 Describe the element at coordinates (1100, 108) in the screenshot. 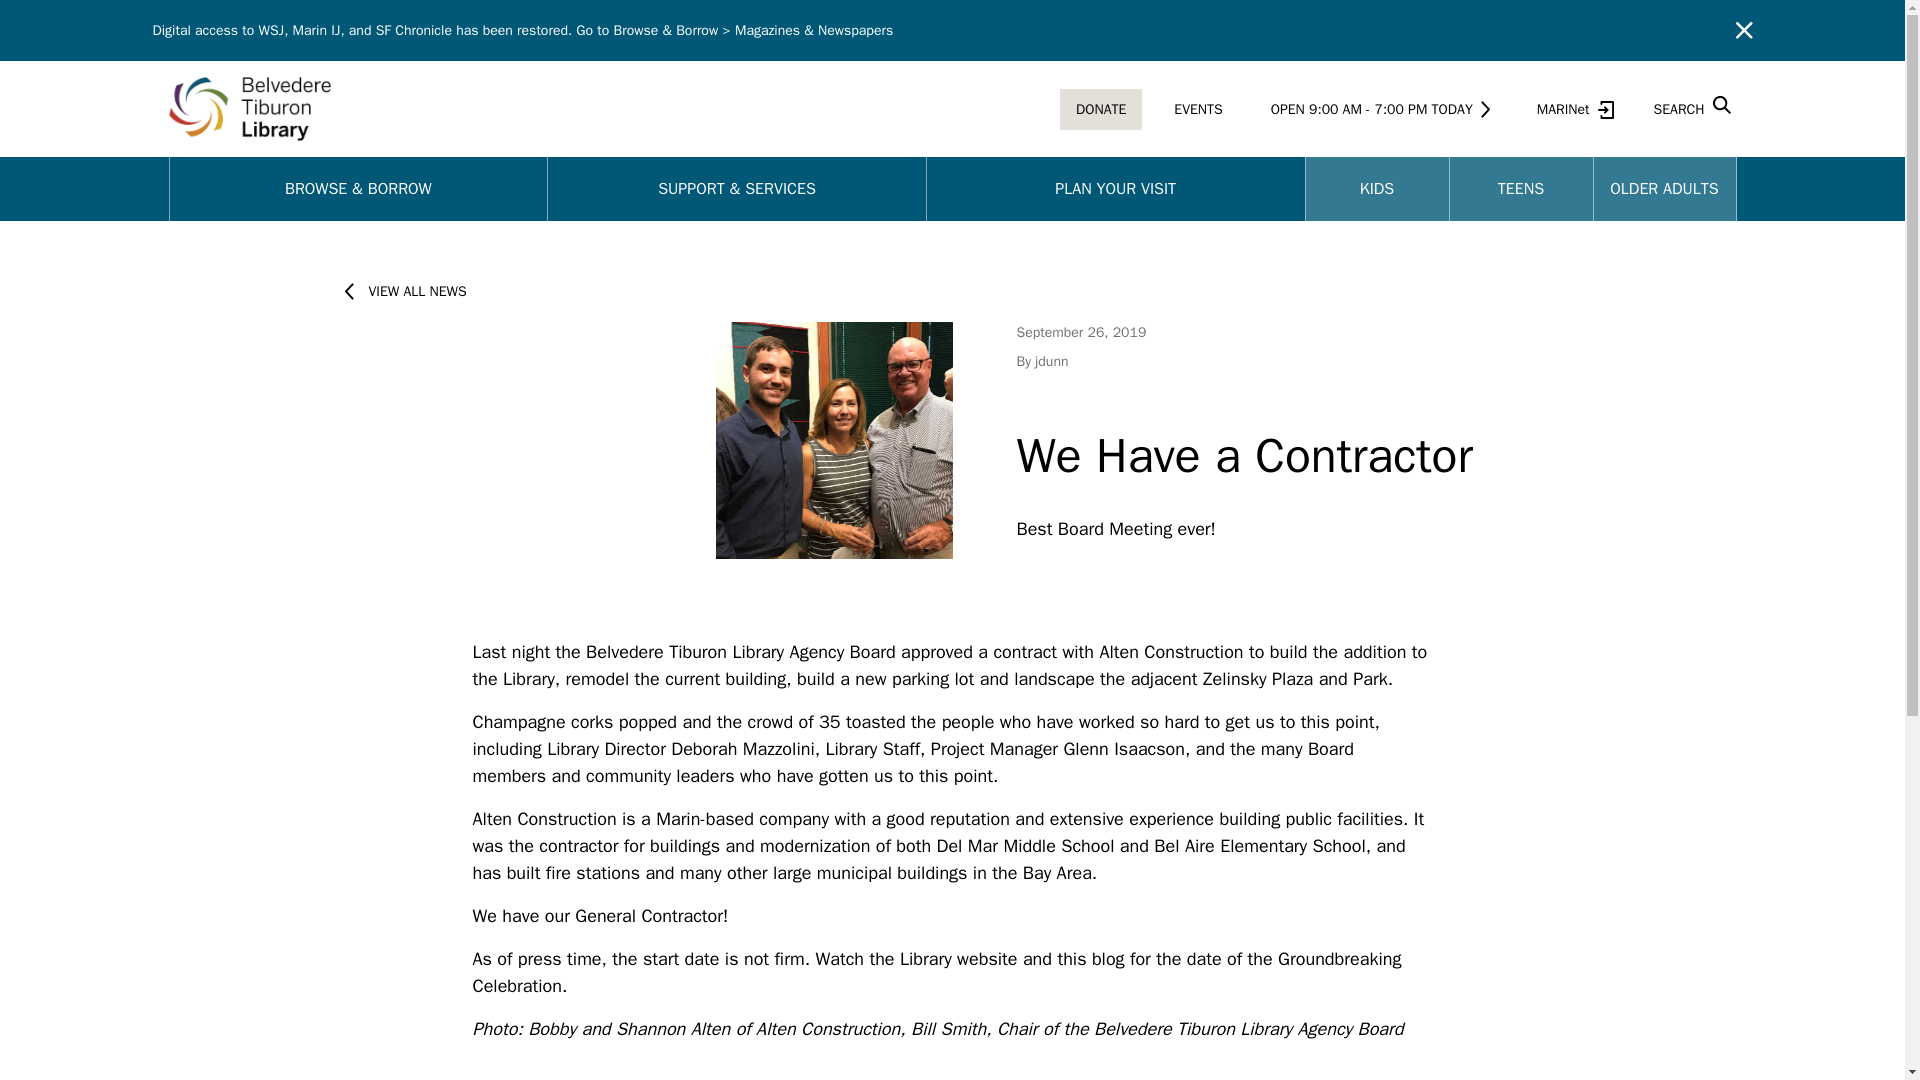

I see `DONATE` at that location.